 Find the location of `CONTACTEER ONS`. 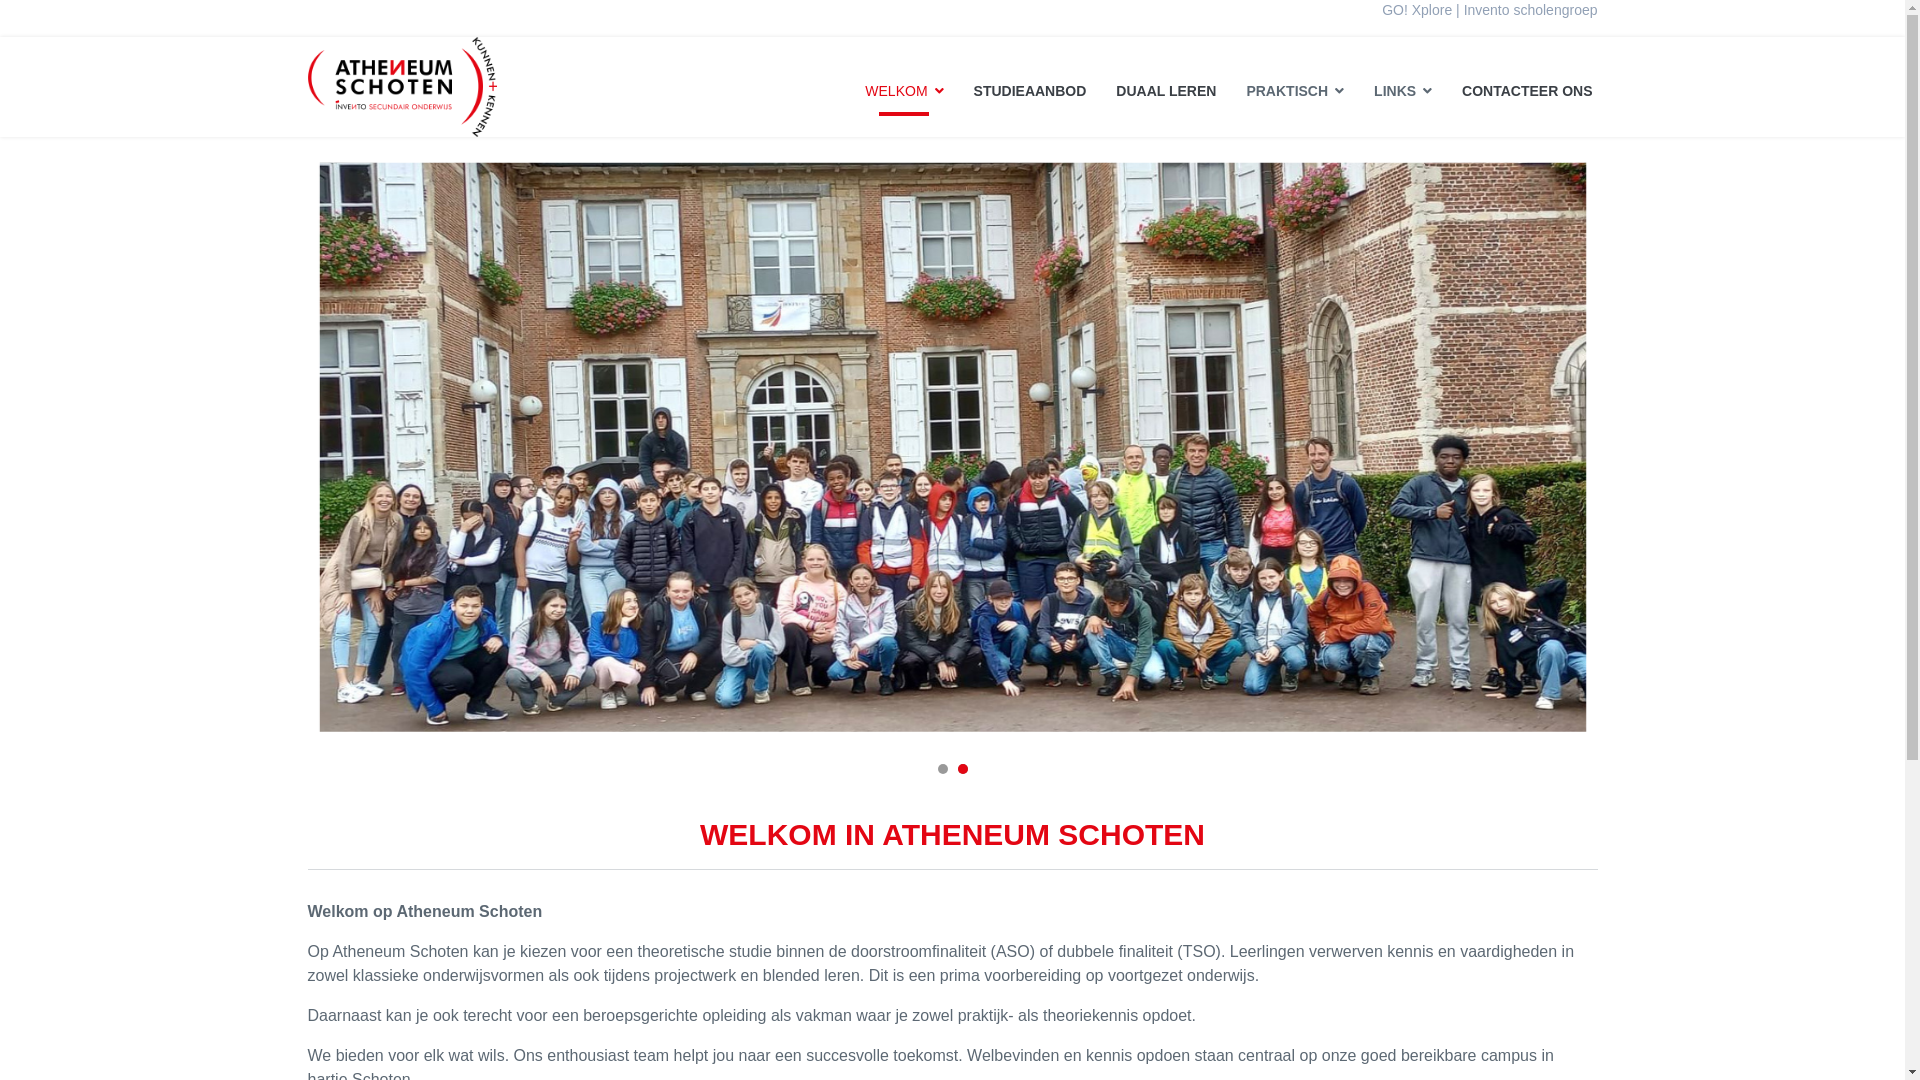

CONTACTEER ONS is located at coordinates (1520, 90).